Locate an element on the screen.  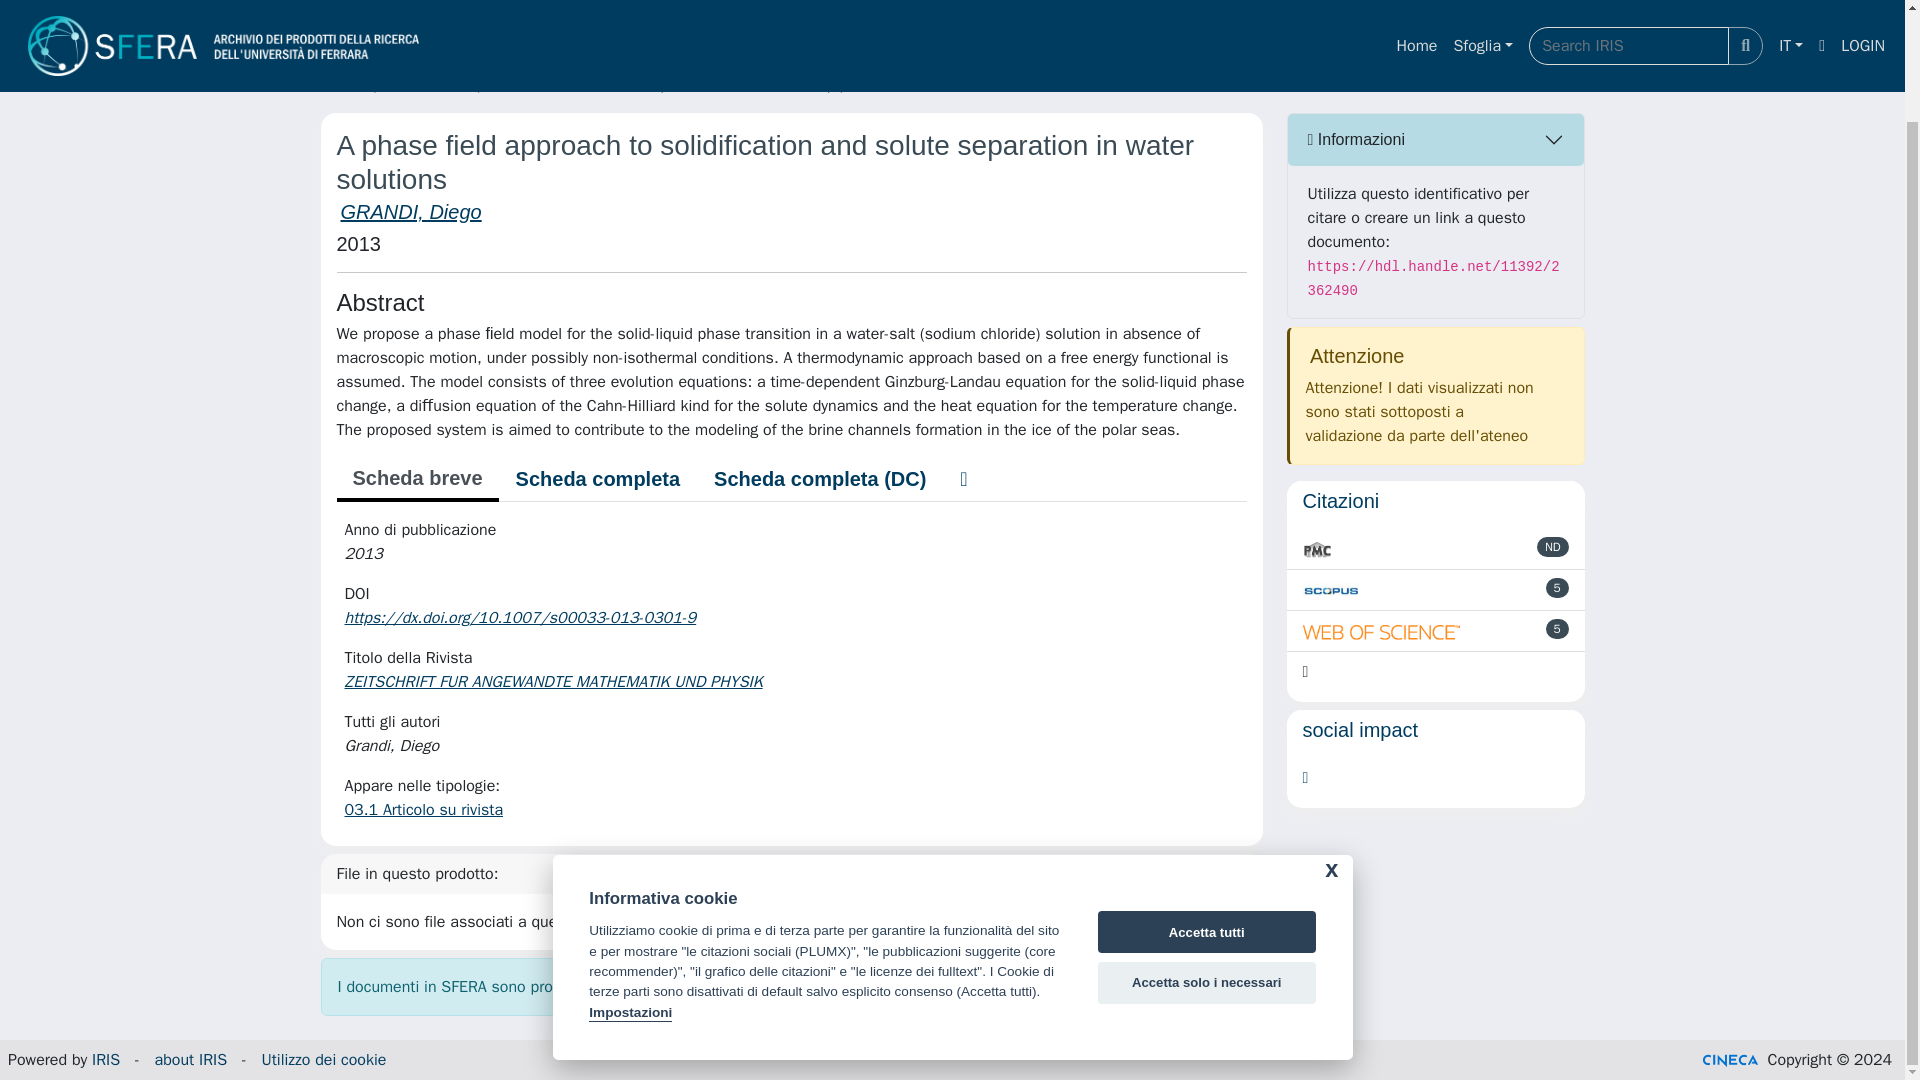
Scheda completa is located at coordinates (598, 478).